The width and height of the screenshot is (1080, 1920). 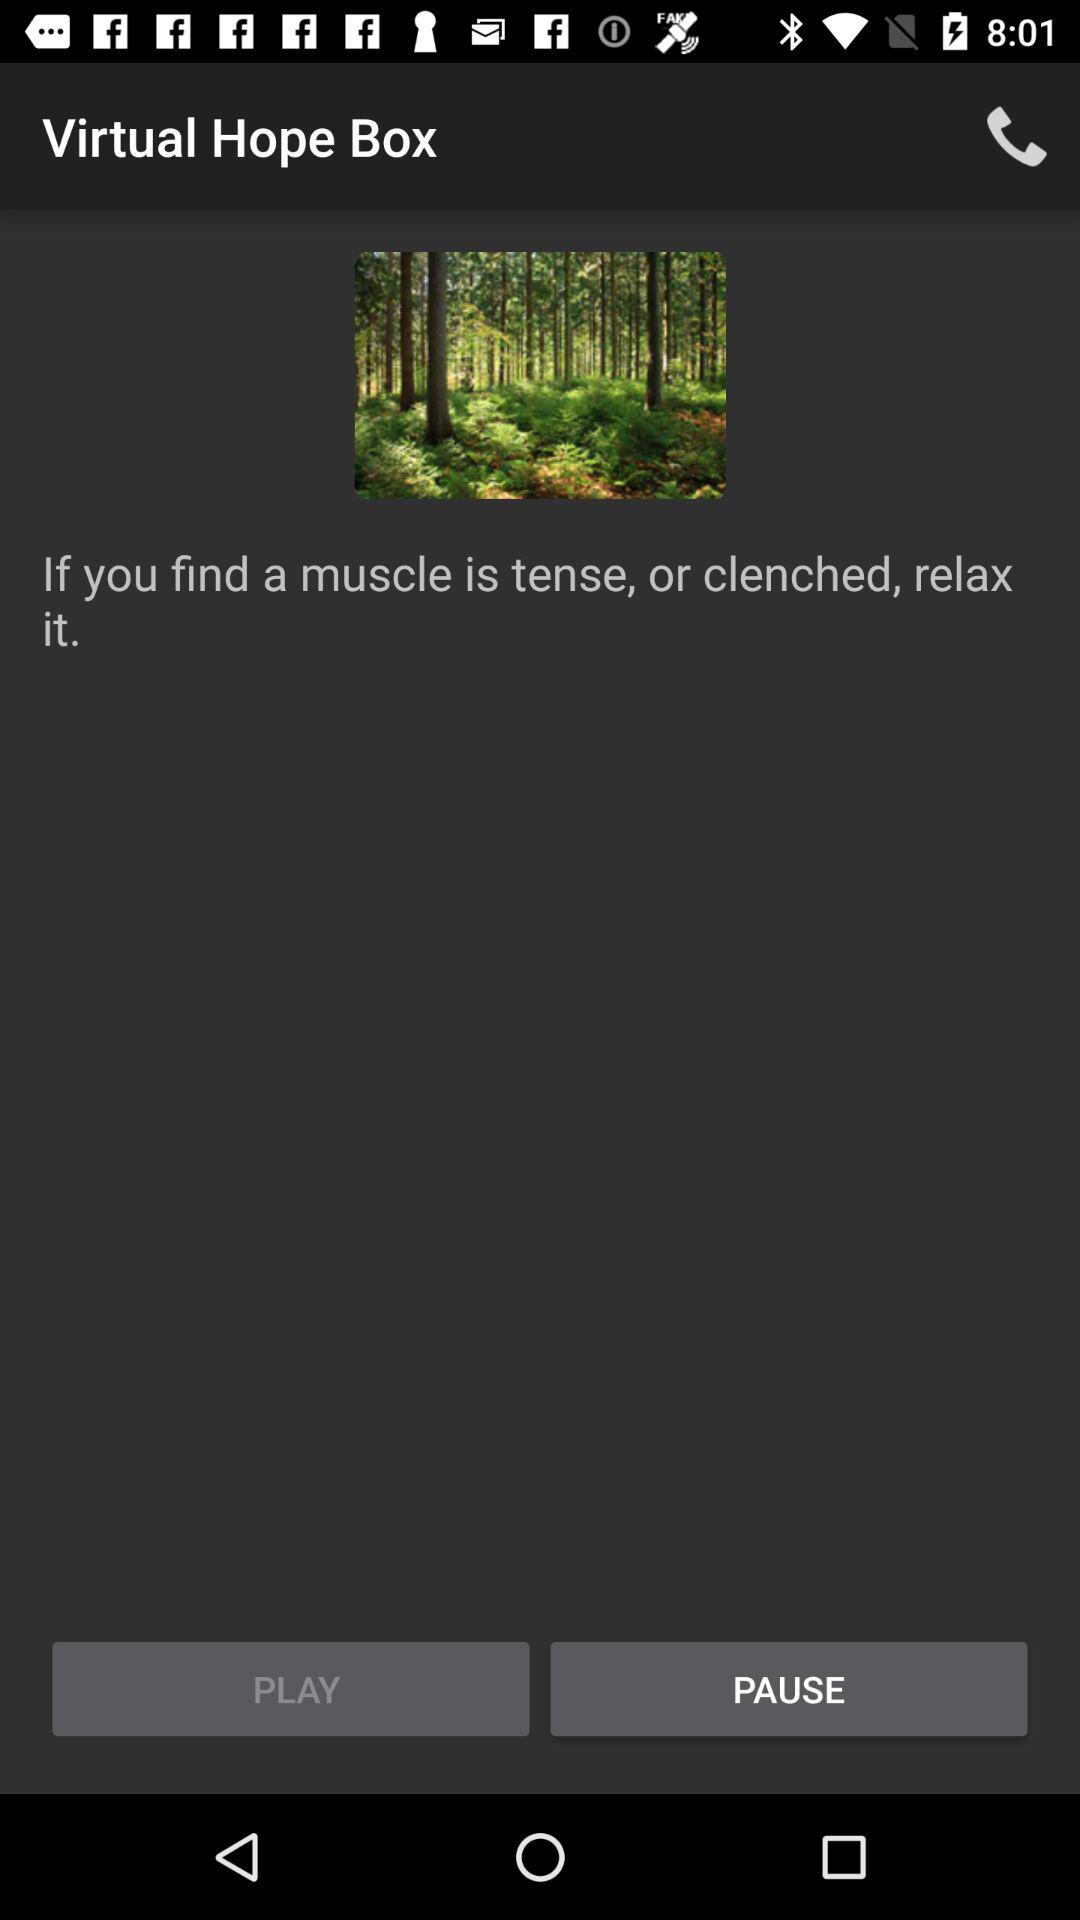 What do you see at coordinates (789, 1689) in the screenshot?
I see `jump until the pause icon` at bounding box center [789, 1689].